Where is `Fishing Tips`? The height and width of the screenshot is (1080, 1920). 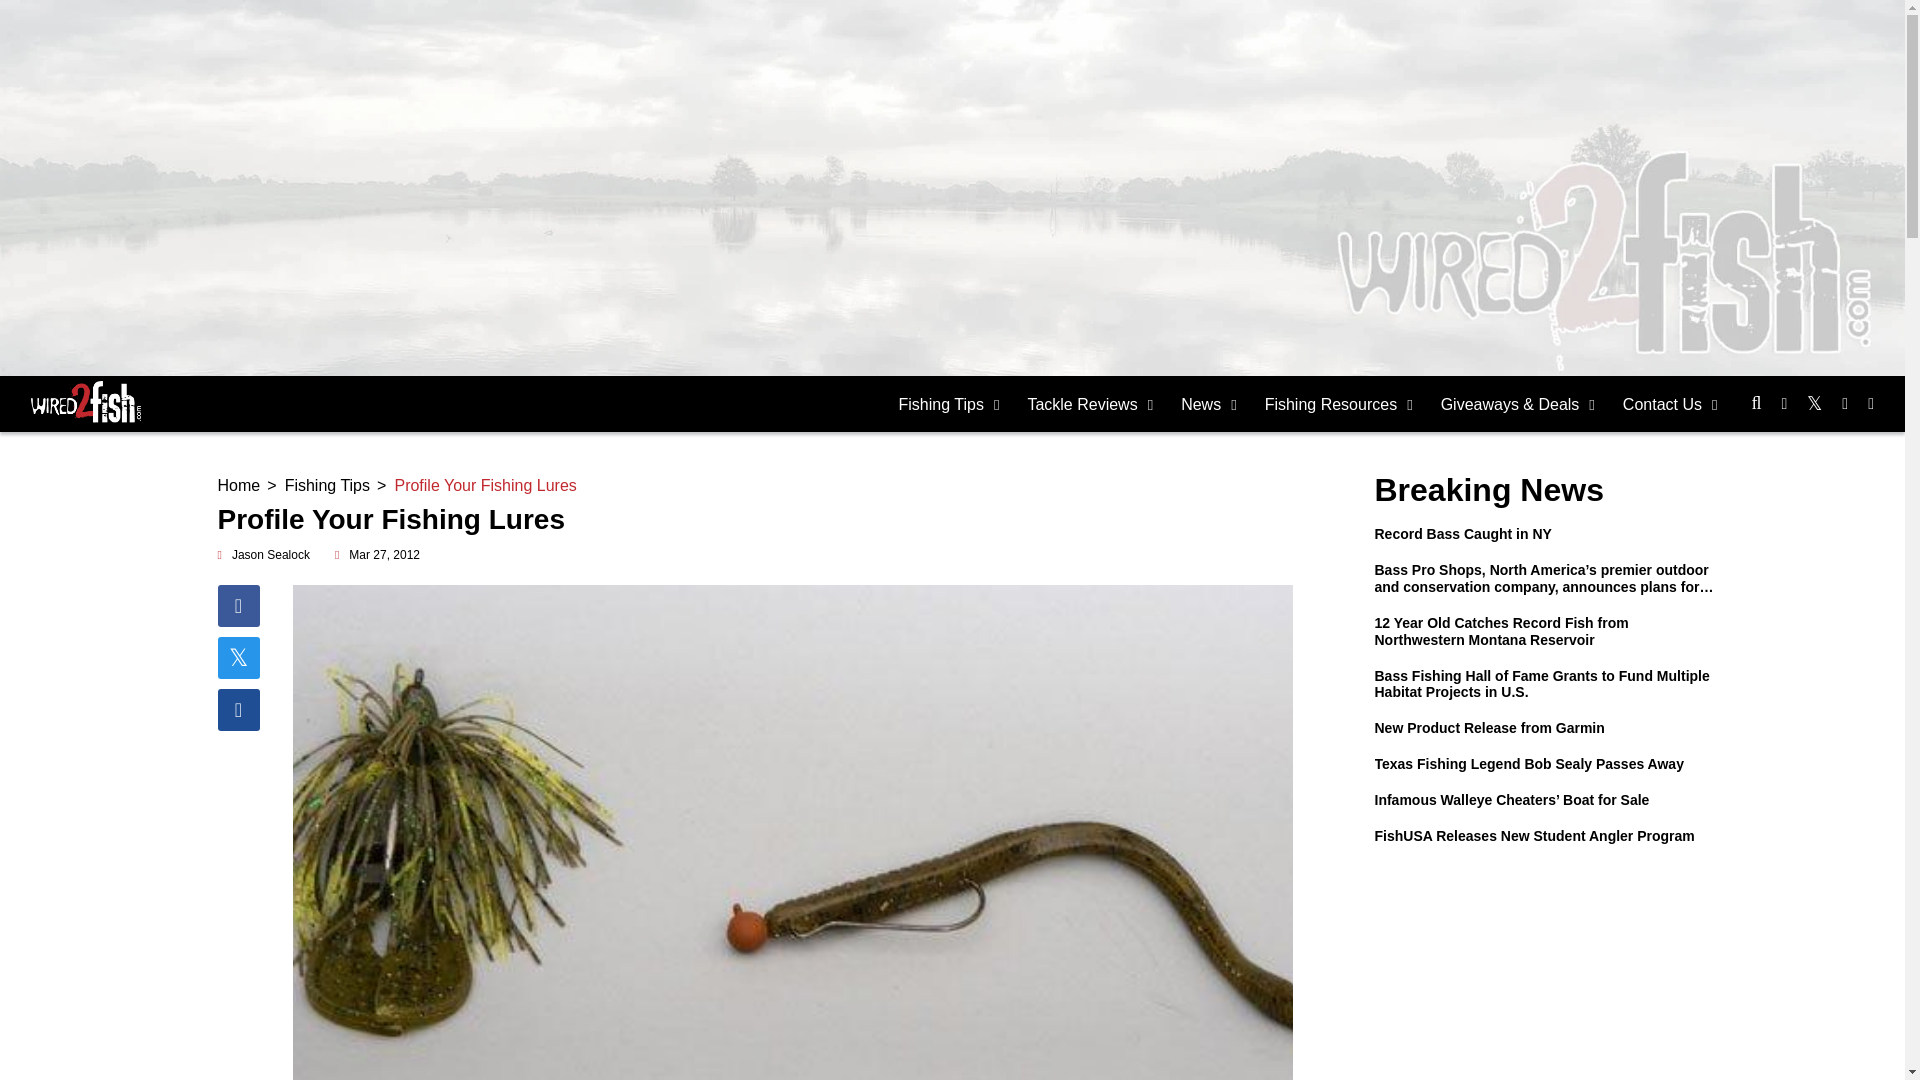 Fishing Tips is located at coordinates (949, 404).